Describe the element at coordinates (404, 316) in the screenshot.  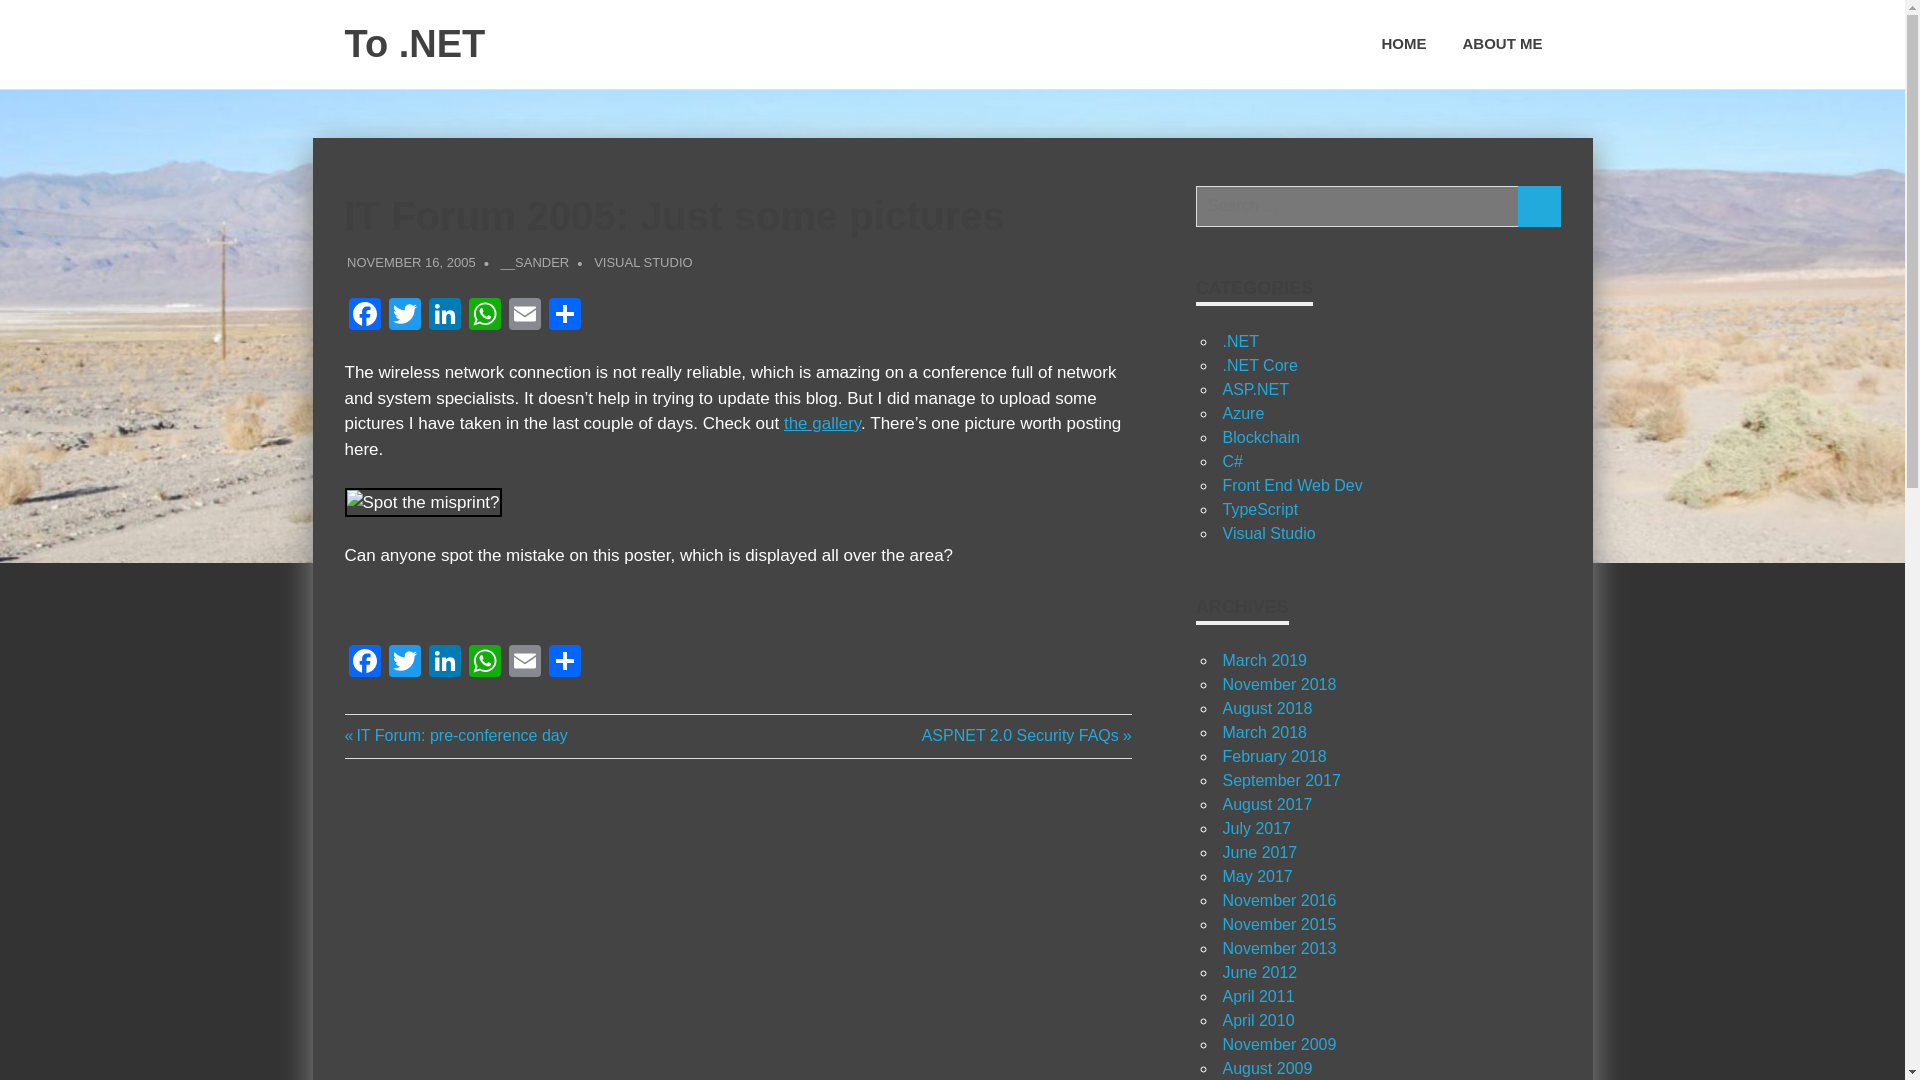
I see `Twitter` at that location.